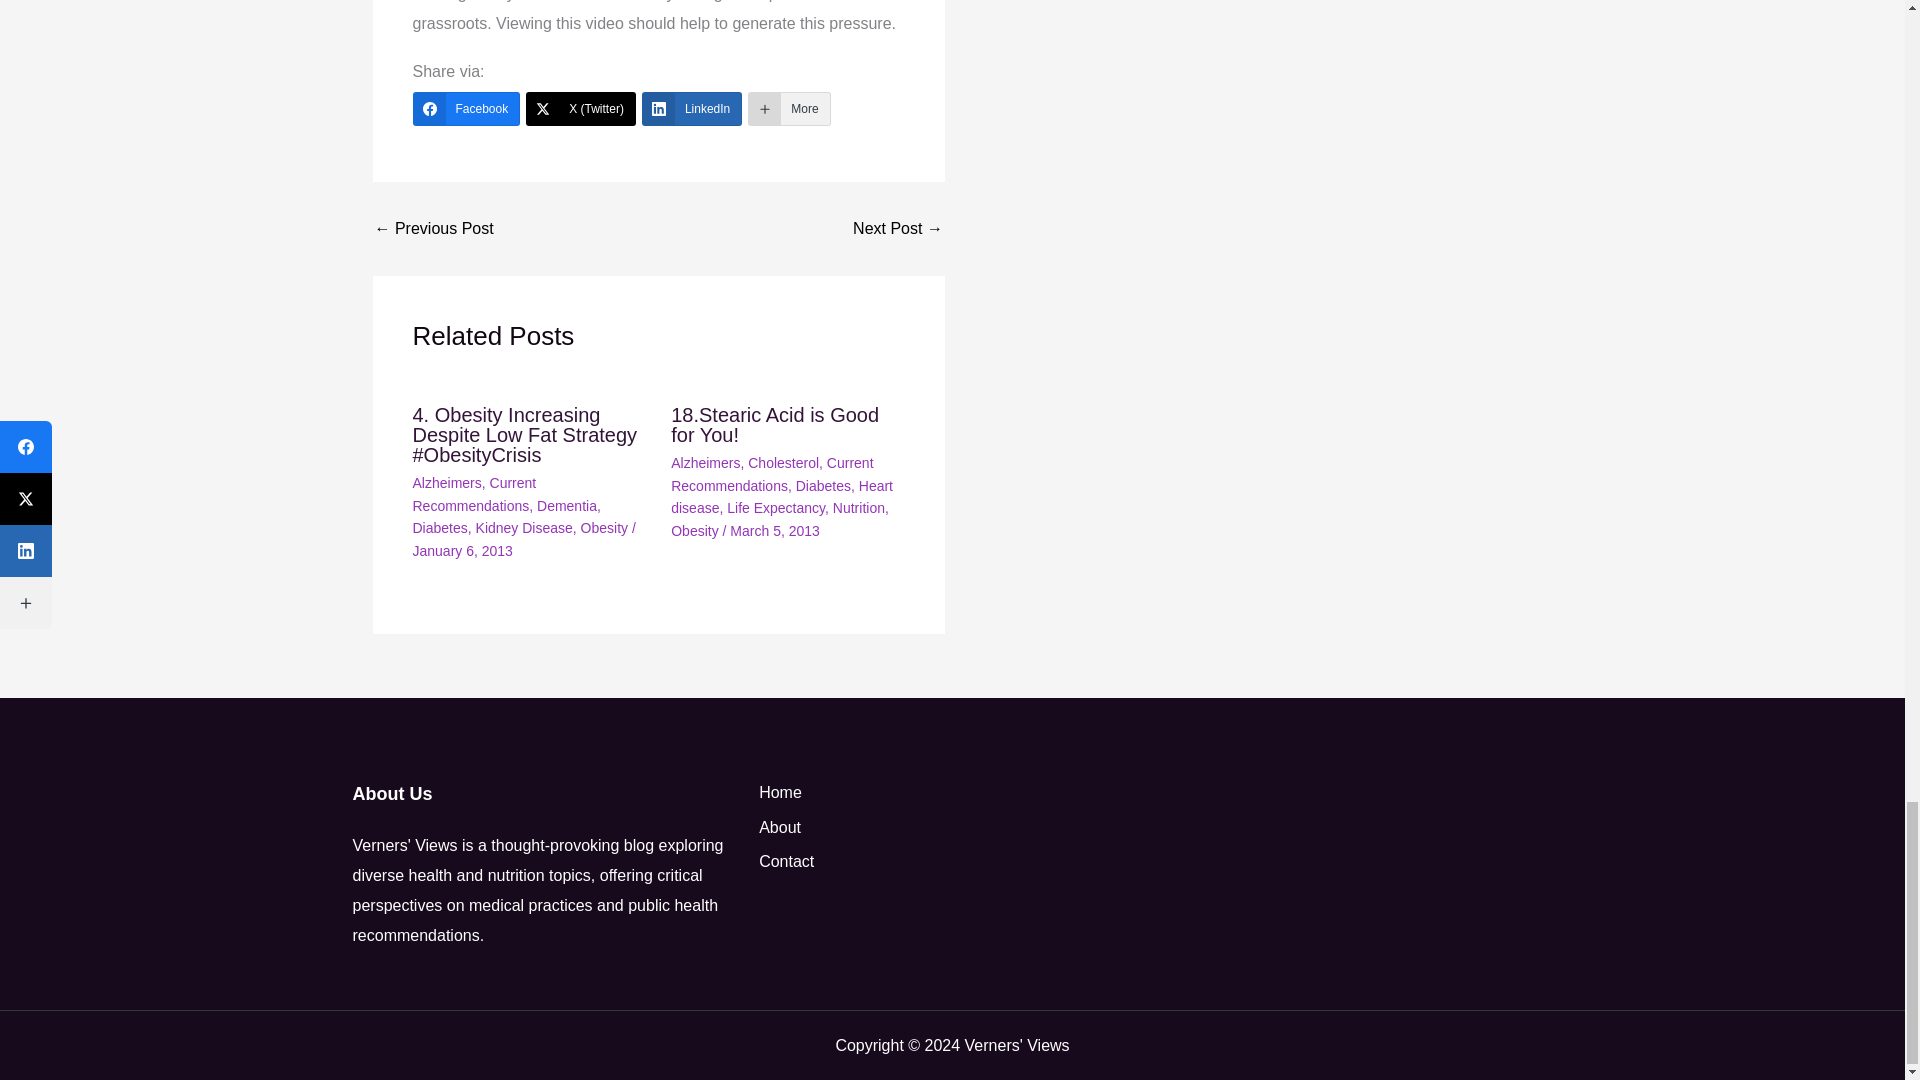 The image size is (1920, 1080). I want to click on Heart disease, so click(781, 497).